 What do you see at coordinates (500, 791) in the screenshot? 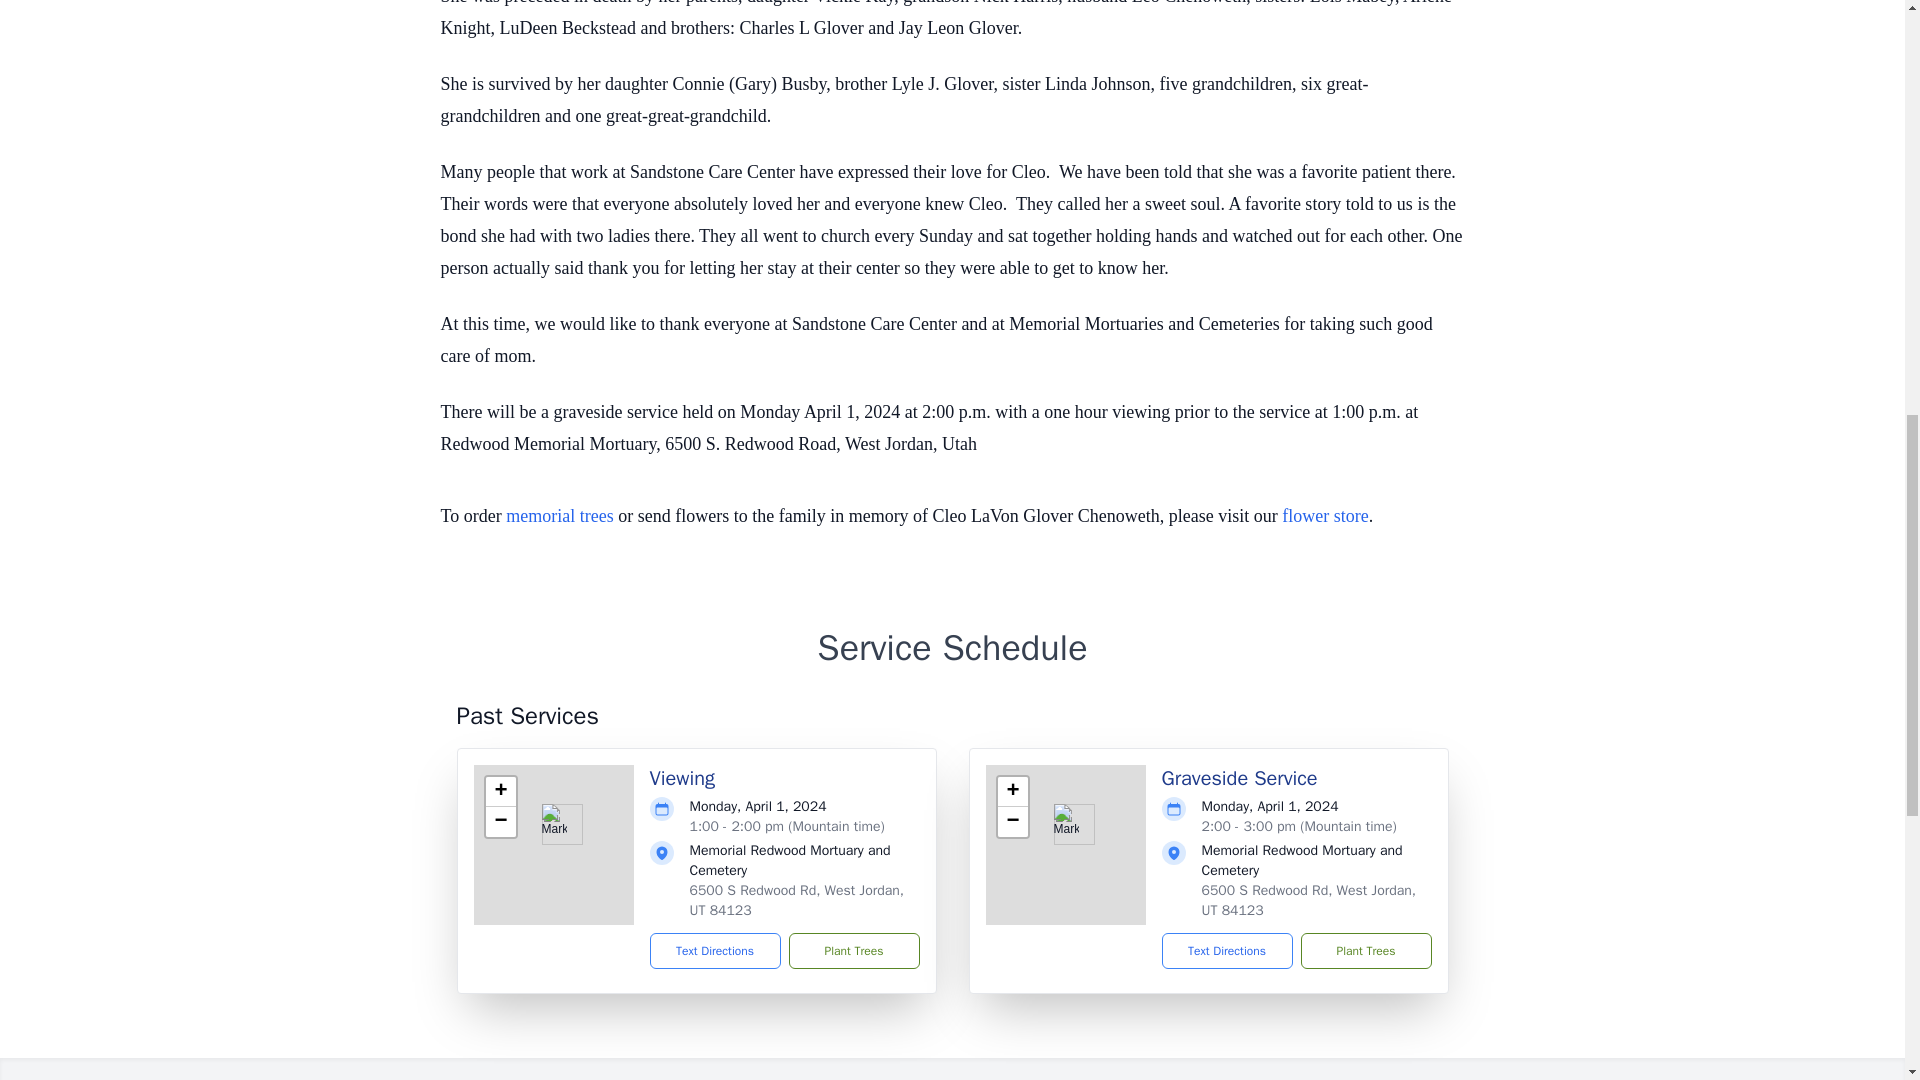
I see `Zoom in` at bounding box center [500, 791].